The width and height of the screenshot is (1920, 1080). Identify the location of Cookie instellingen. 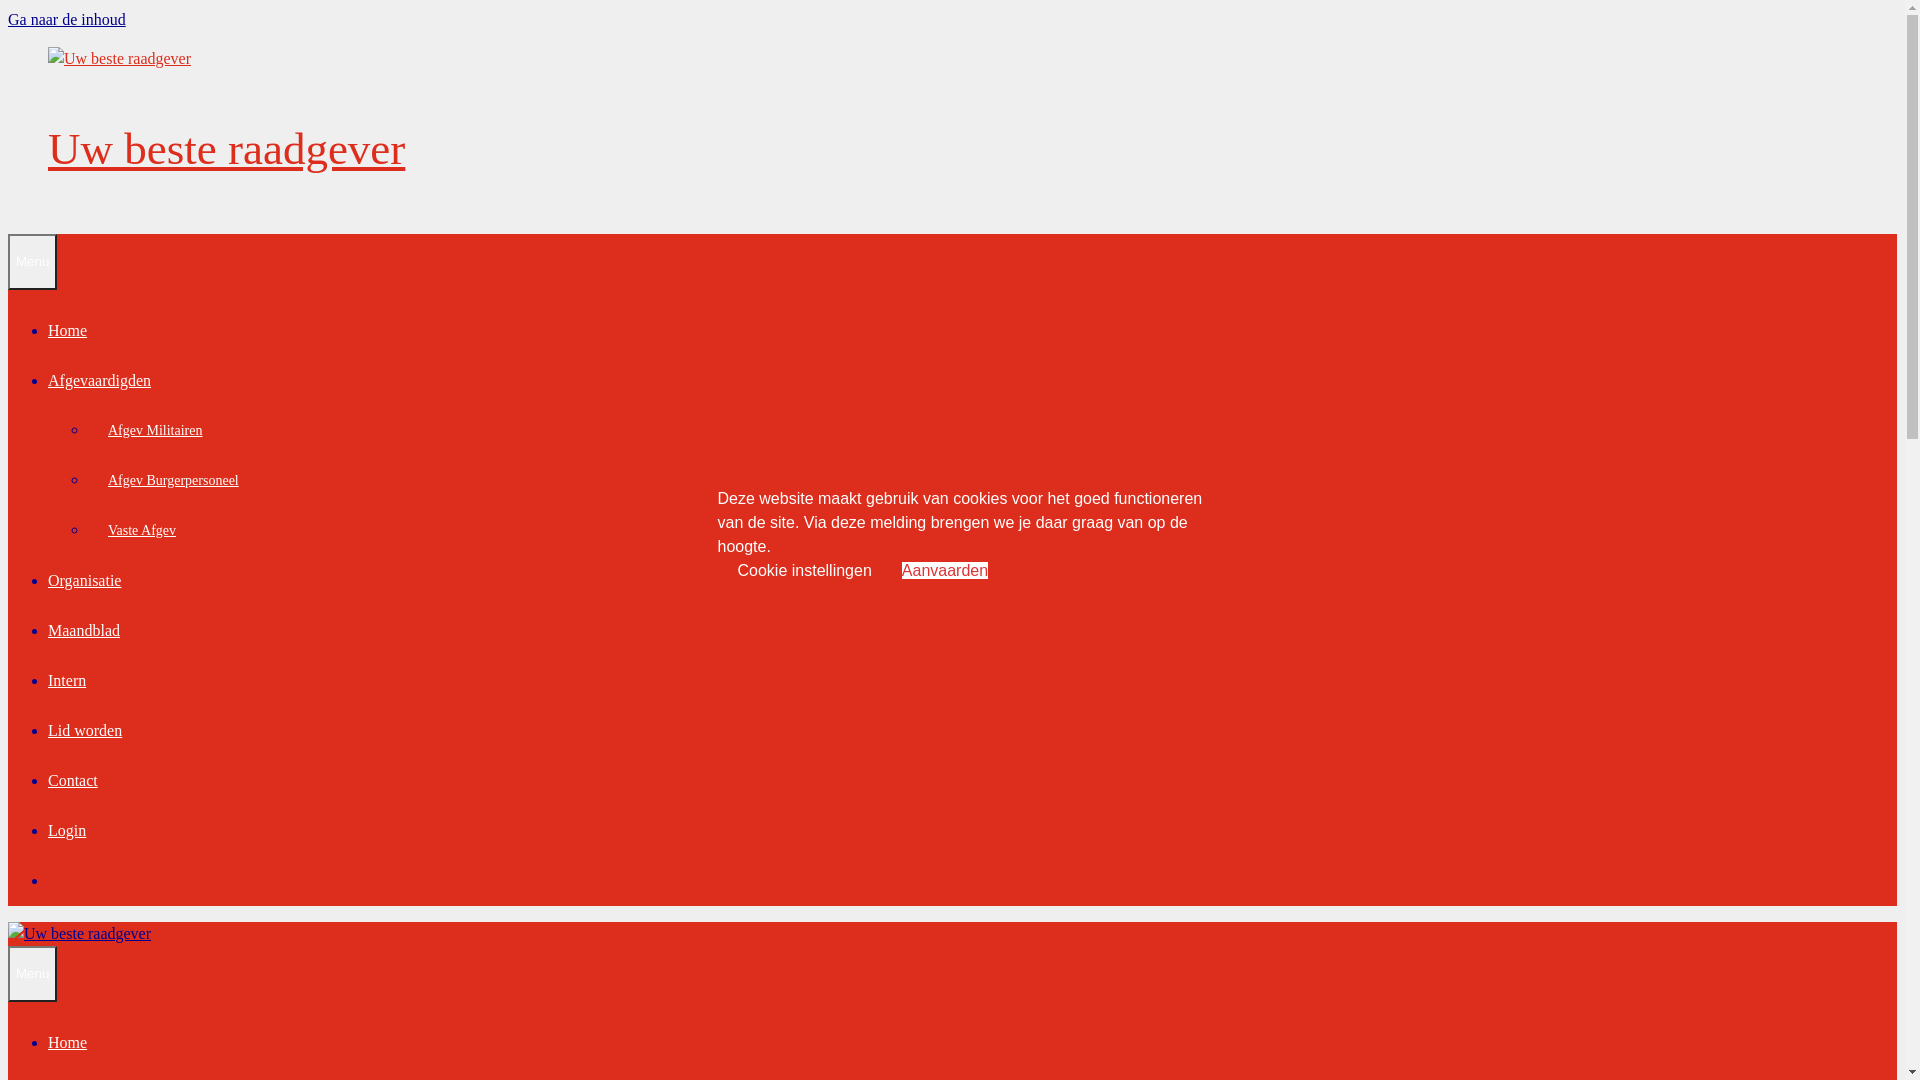
(805, 570).